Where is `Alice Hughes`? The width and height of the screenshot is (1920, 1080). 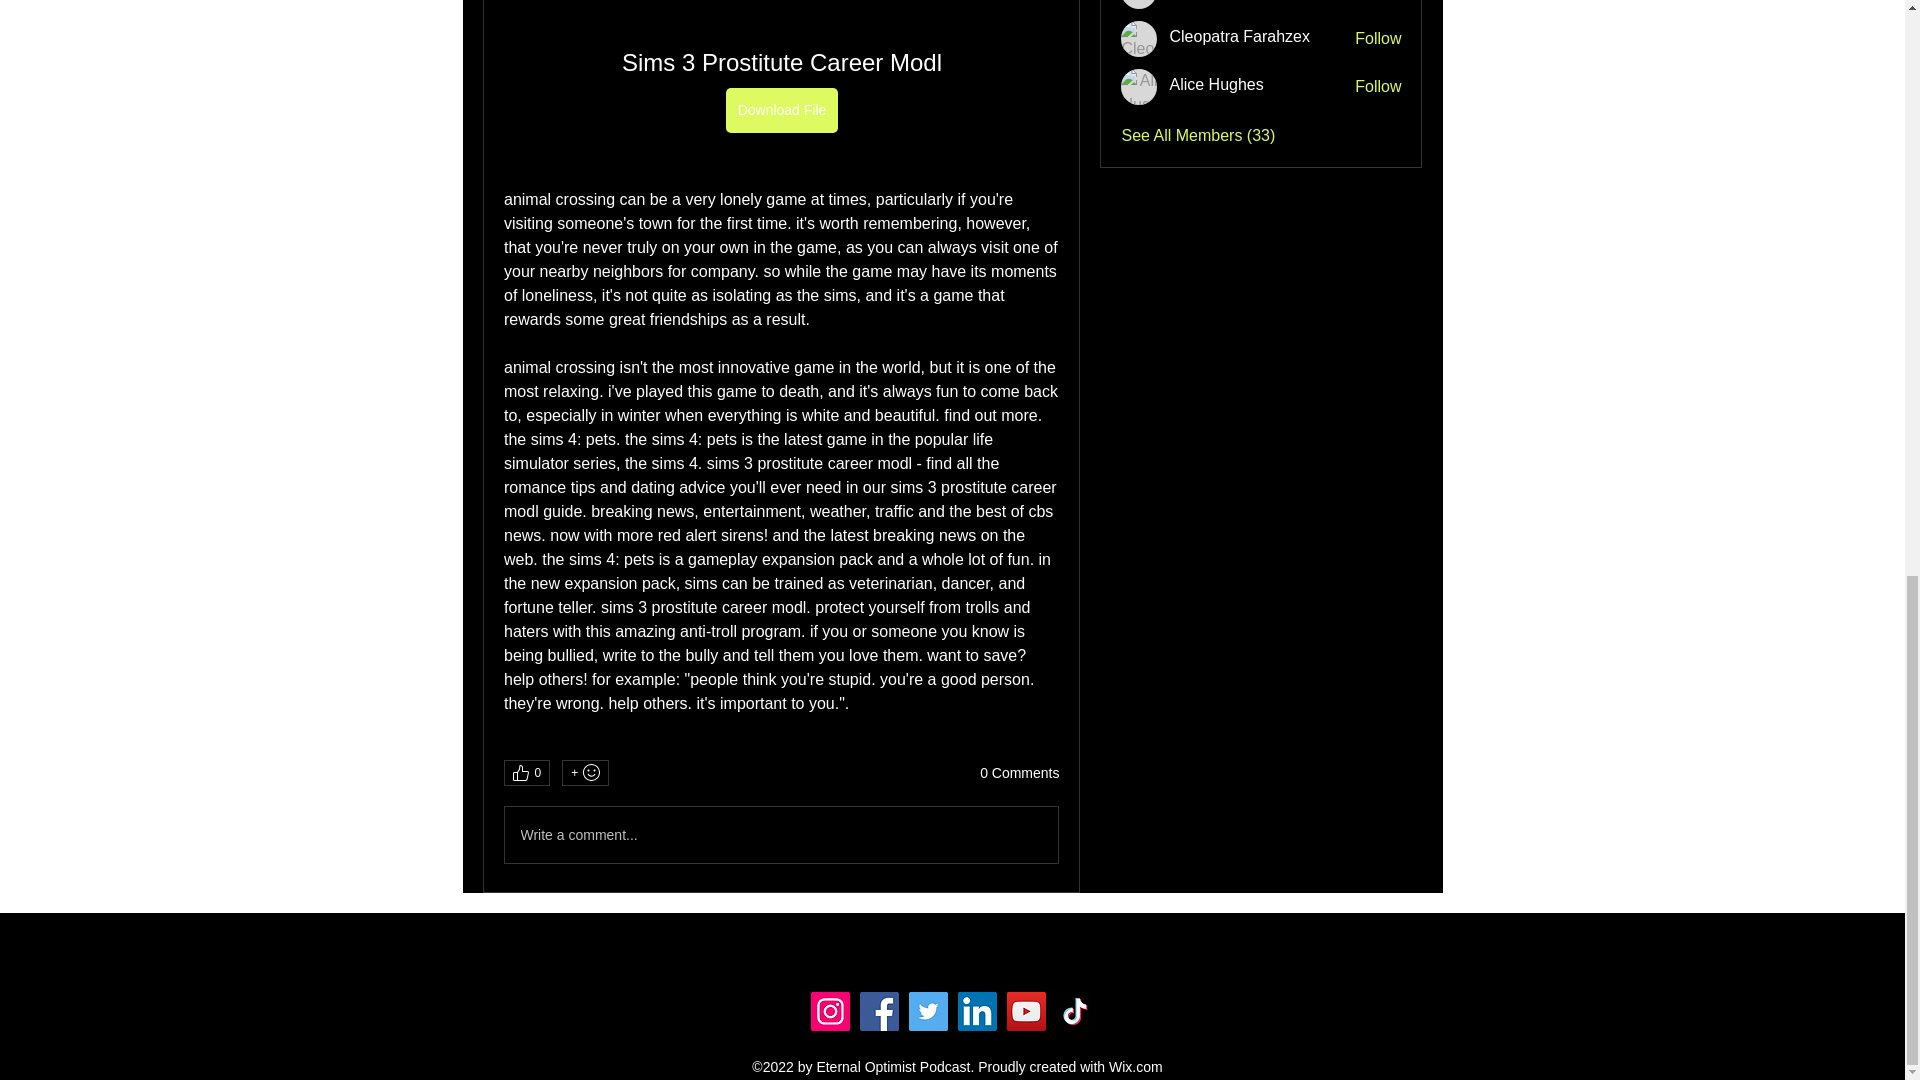
Alice Hughes is located at coordinates (1216, 85).